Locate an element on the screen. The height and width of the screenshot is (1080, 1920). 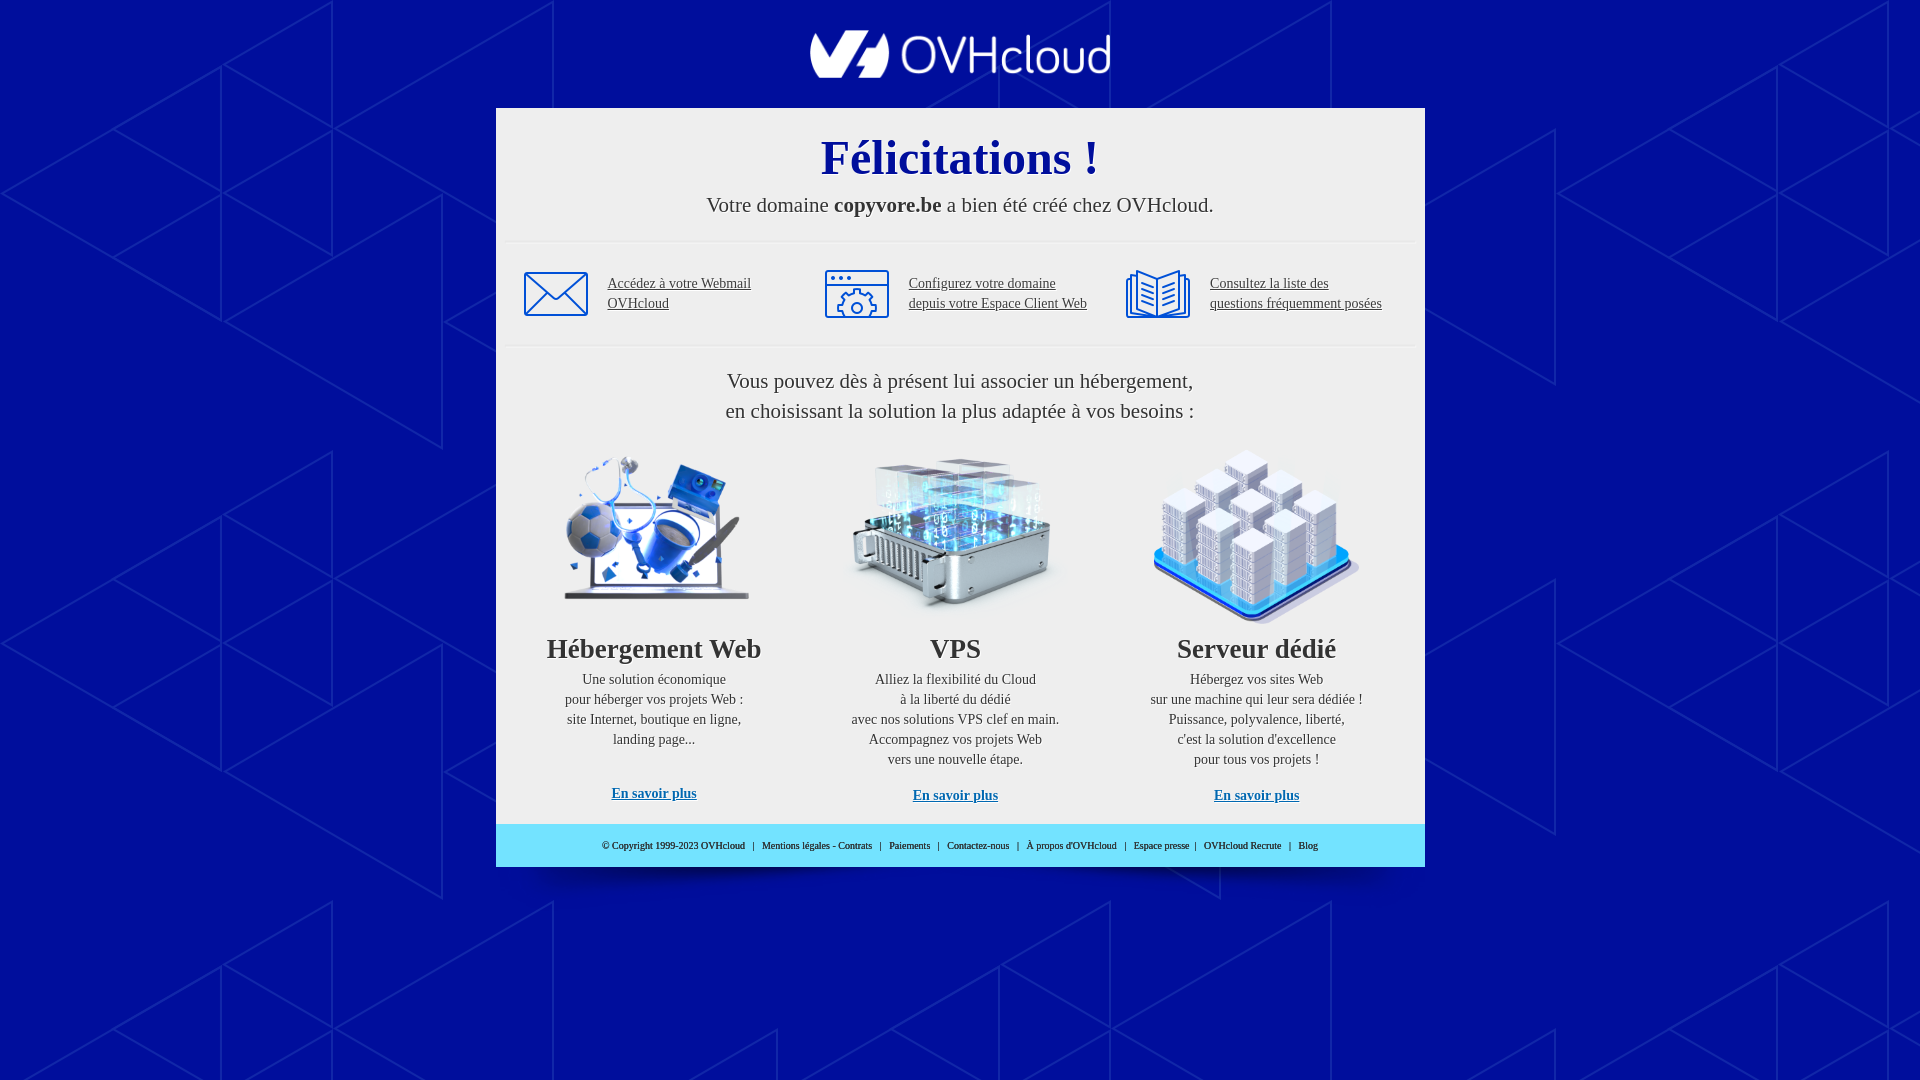
OVHcloud Recrute is located at coordinates (1242, 846).